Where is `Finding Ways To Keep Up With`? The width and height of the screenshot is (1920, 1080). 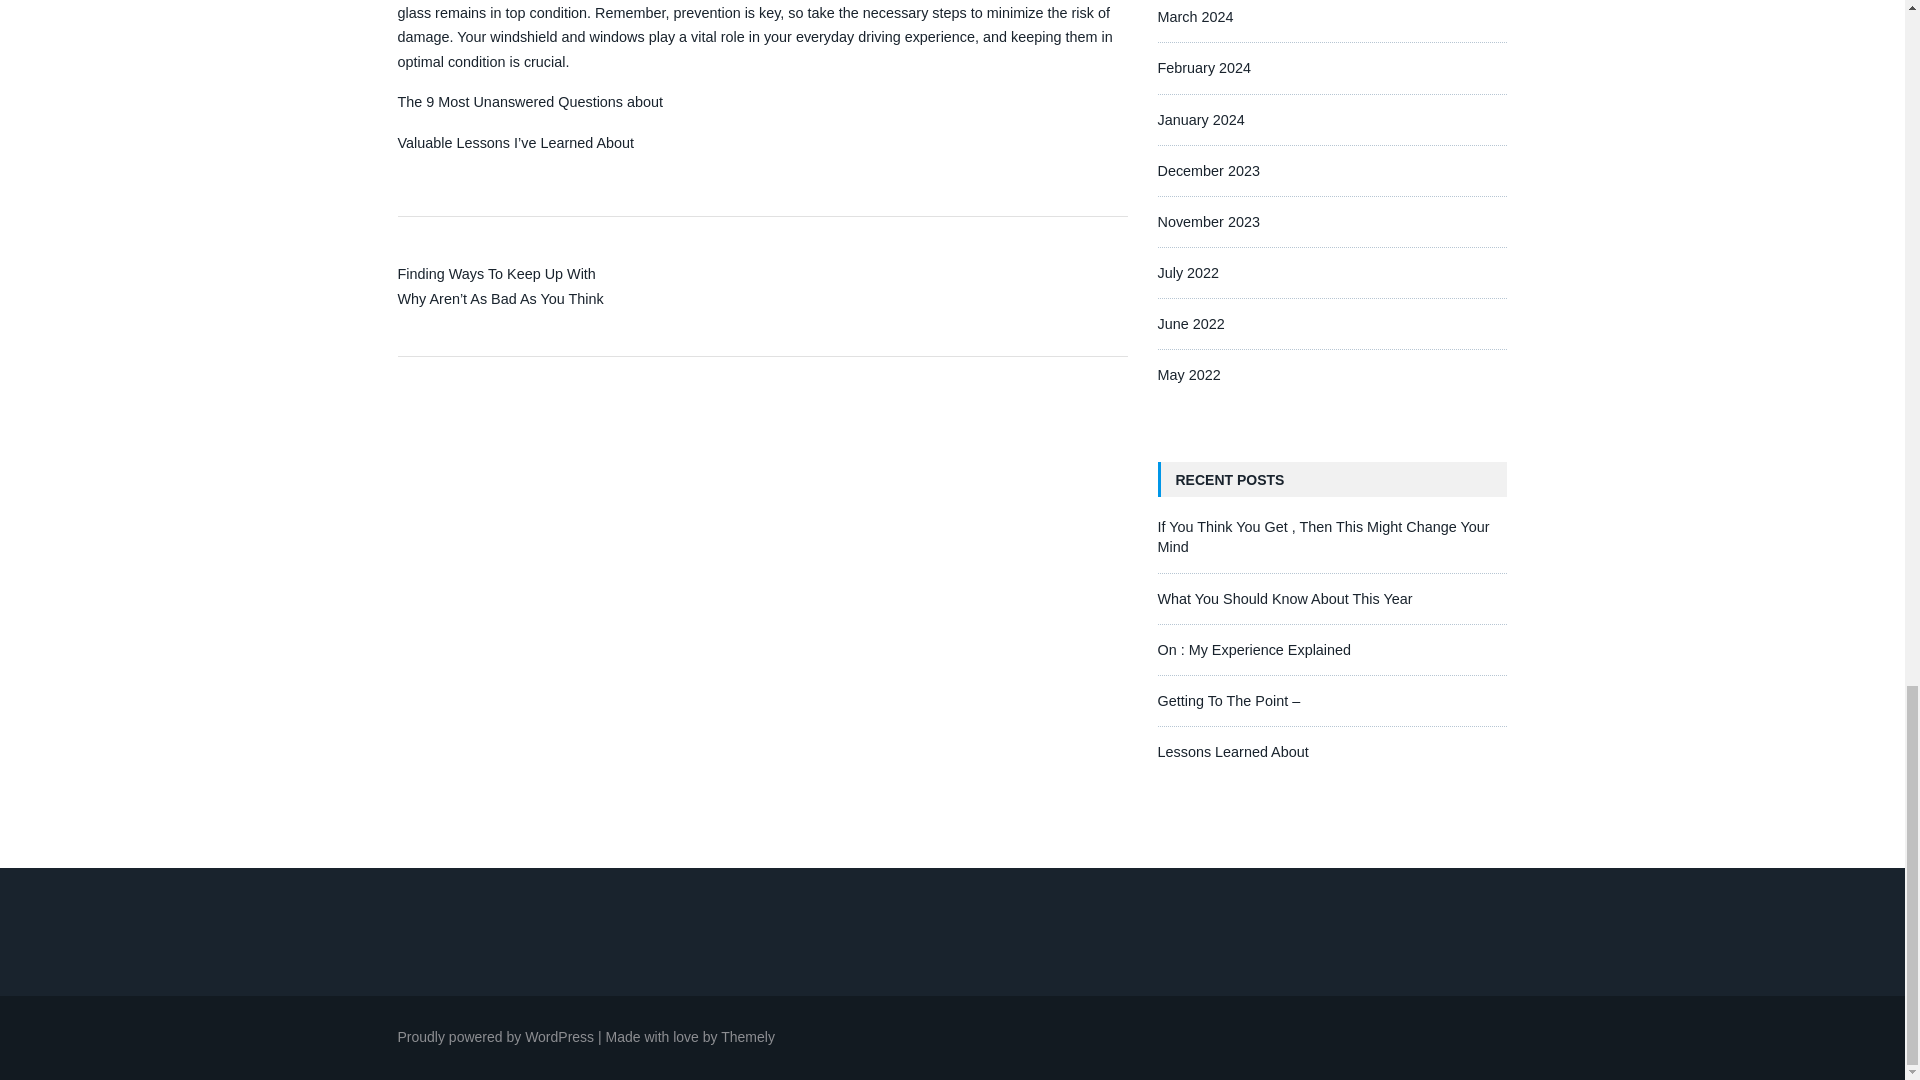 Finding Ways To Keep Up With is located at coordinates (496, 273).